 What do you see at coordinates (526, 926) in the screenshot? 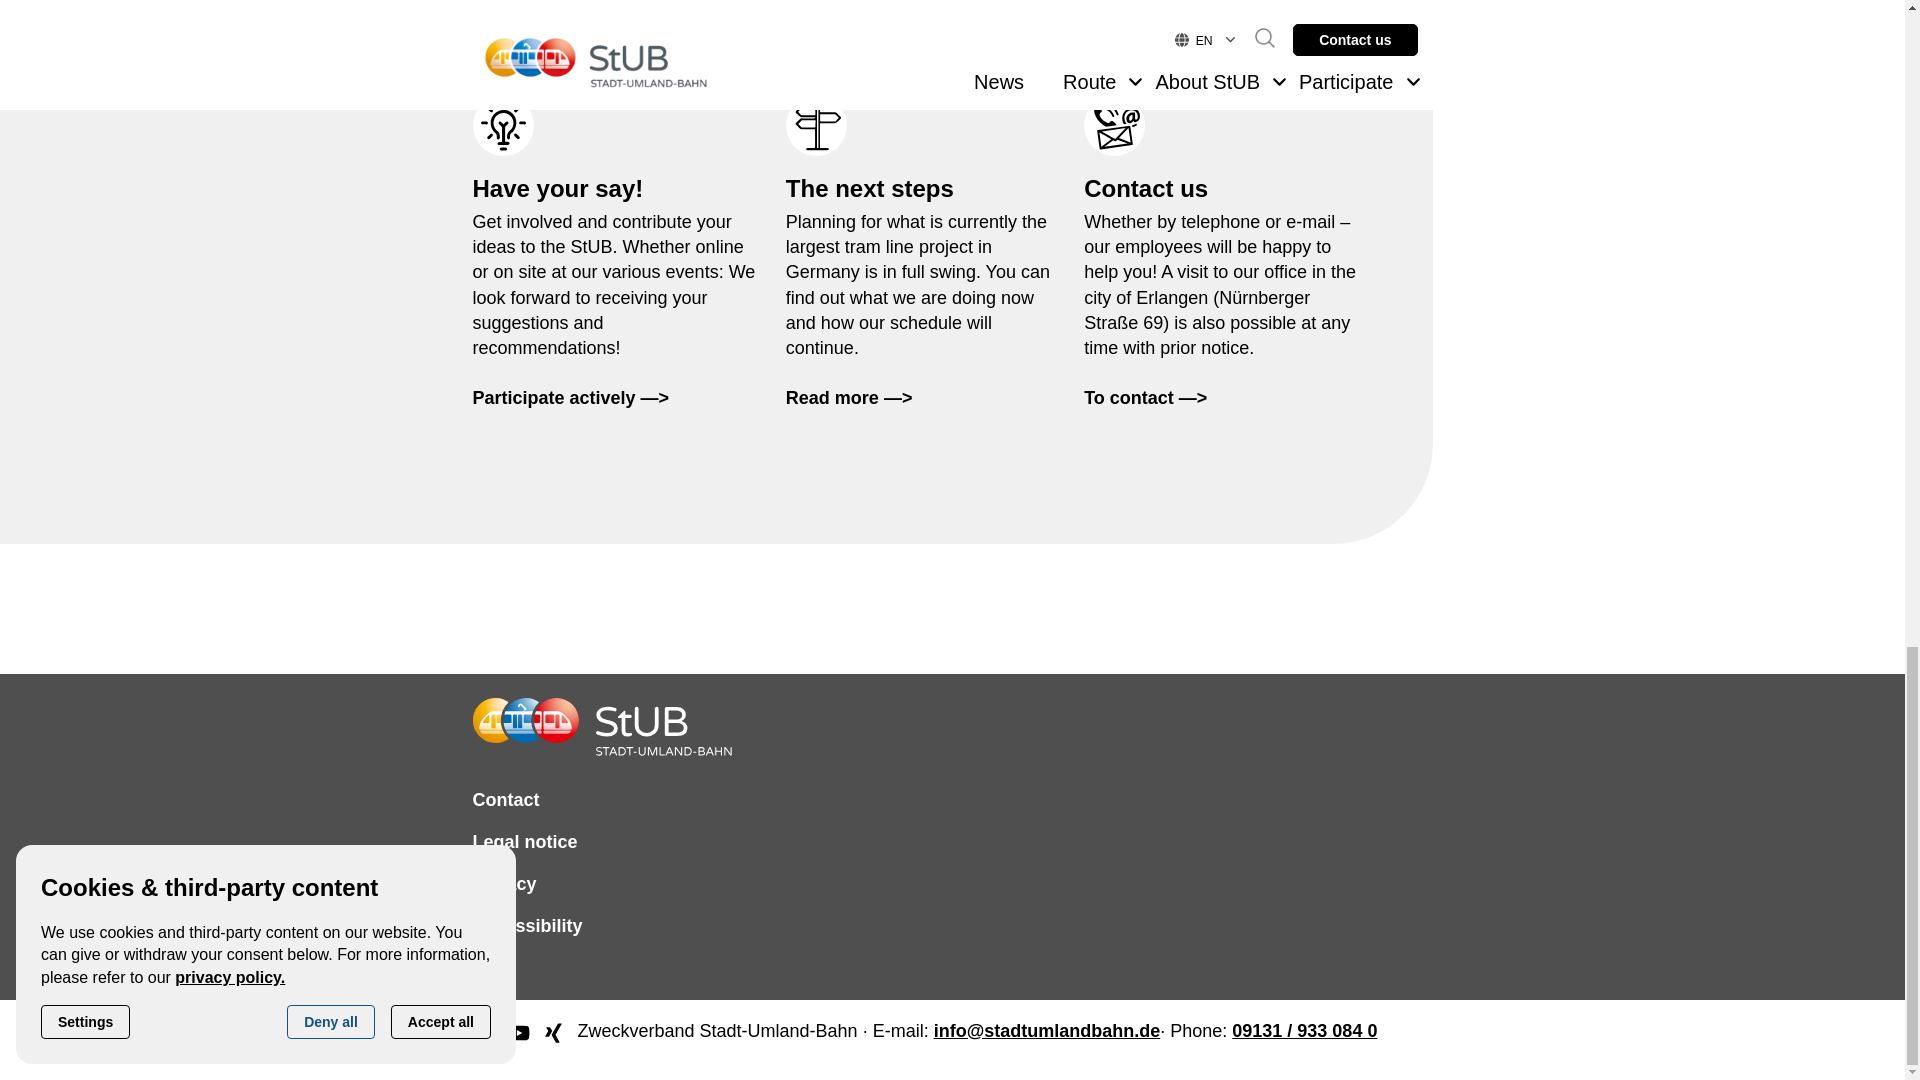
I see `Accessibility` at bounding box center [526, 926].